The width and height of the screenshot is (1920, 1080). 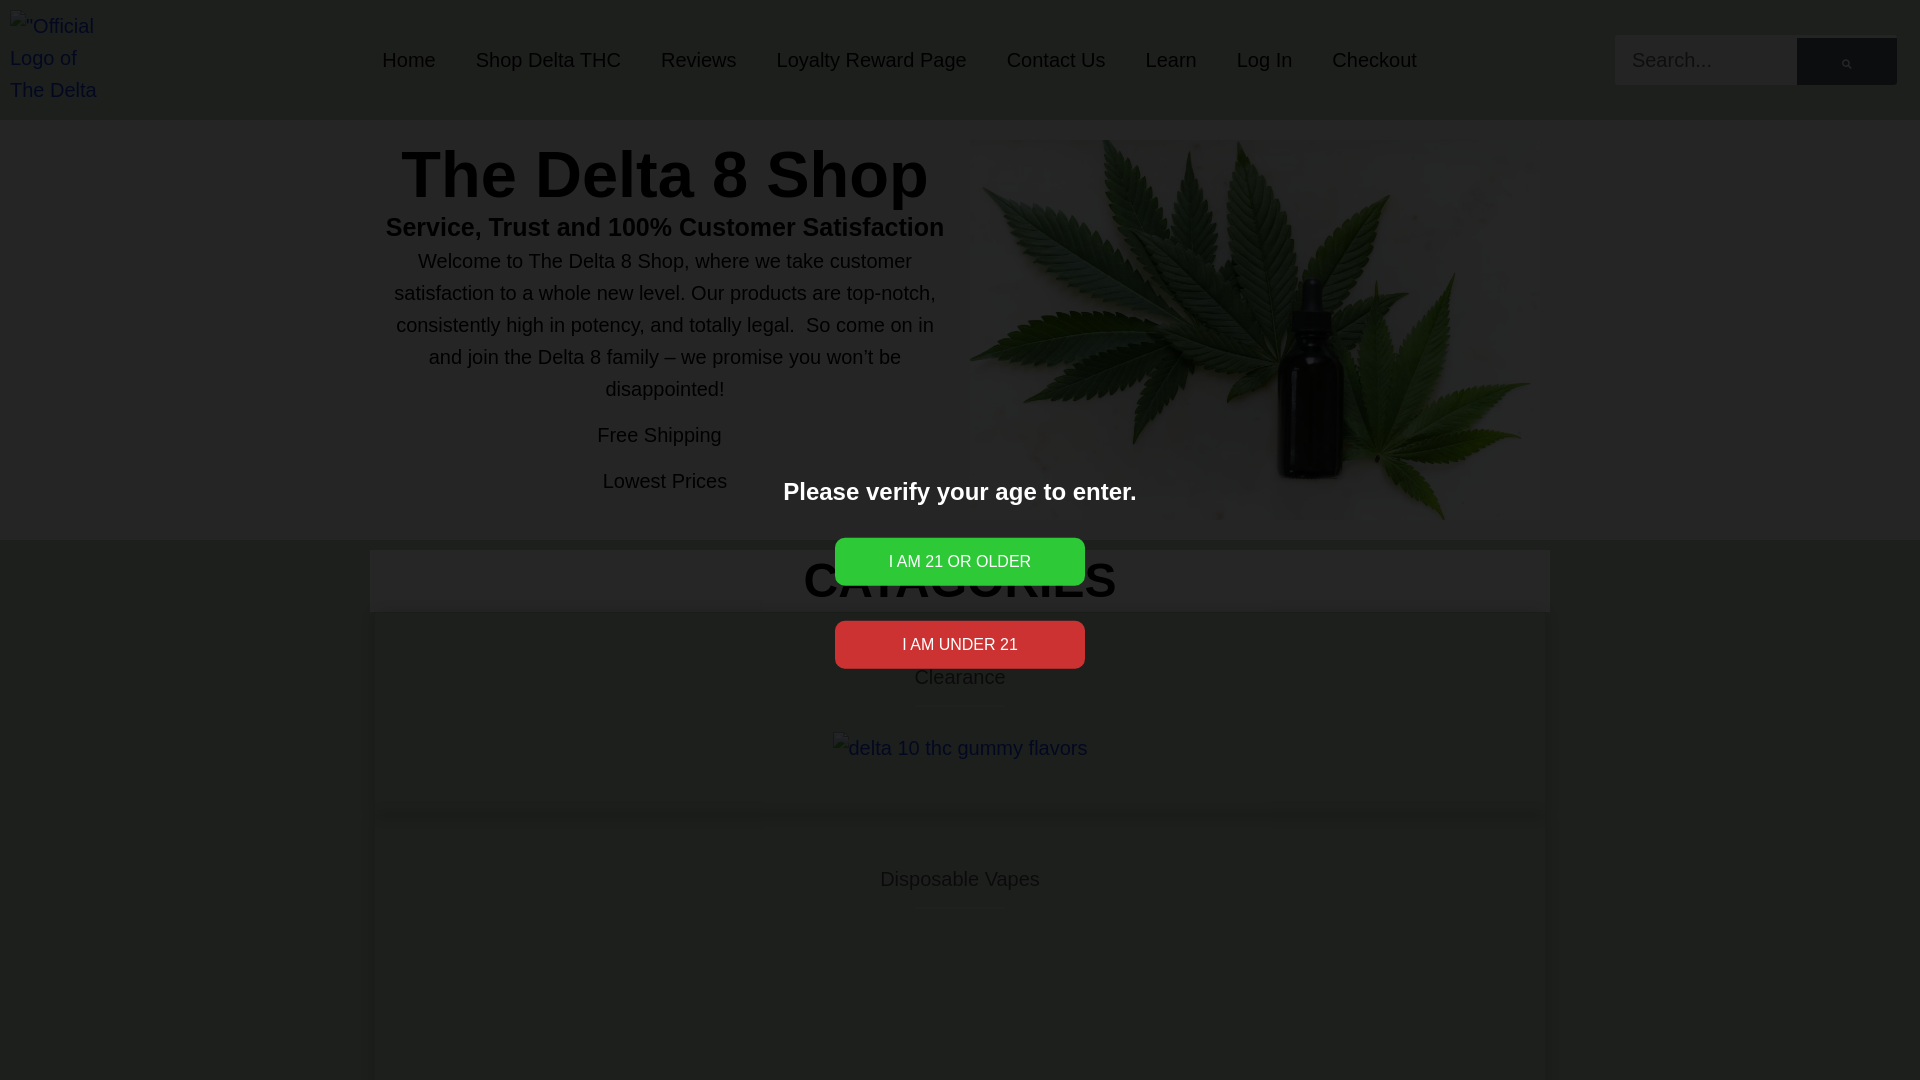 I want to click on Contact Us, so click(x=1056, y=60).